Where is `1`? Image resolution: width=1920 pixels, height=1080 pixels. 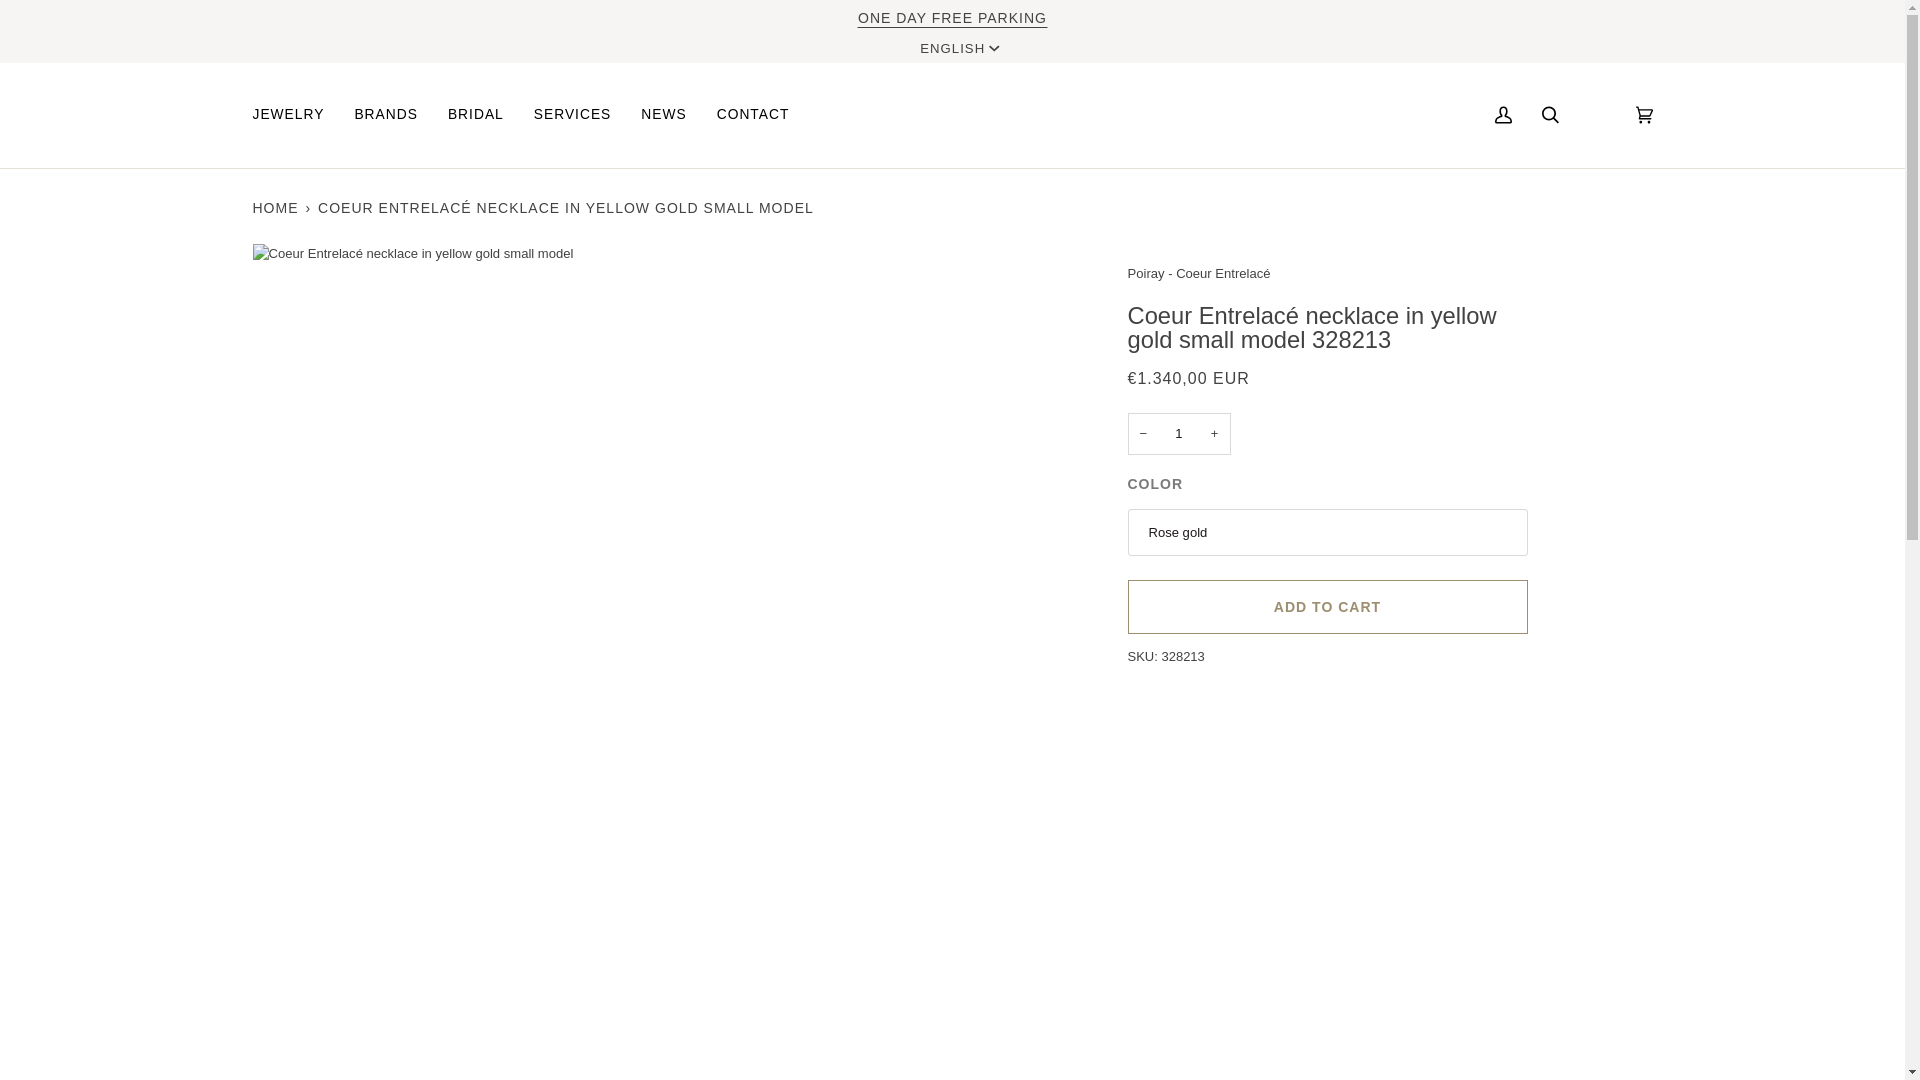 1 is located at coordinates (1179, 434).